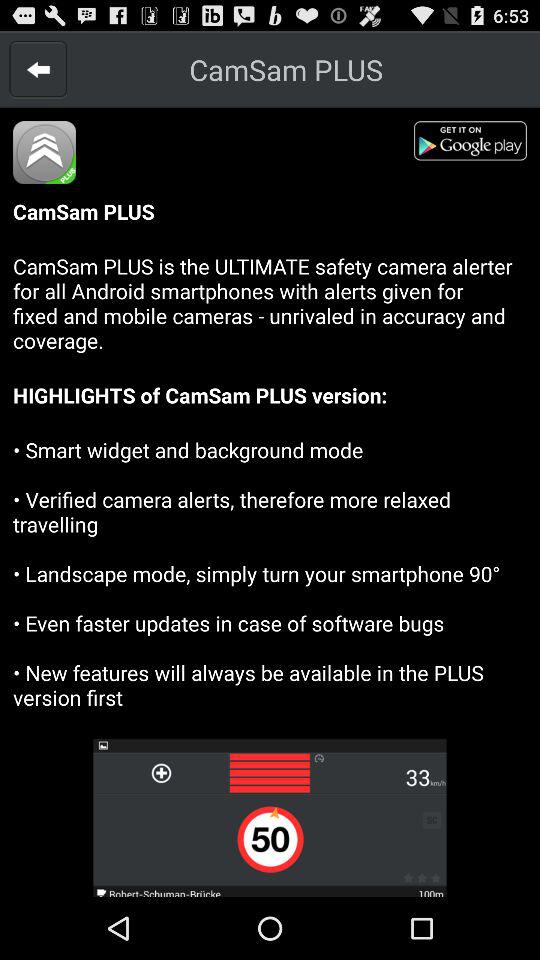 This screenshot has width=540, height=960. I want to click on download app, so click(477, 144).